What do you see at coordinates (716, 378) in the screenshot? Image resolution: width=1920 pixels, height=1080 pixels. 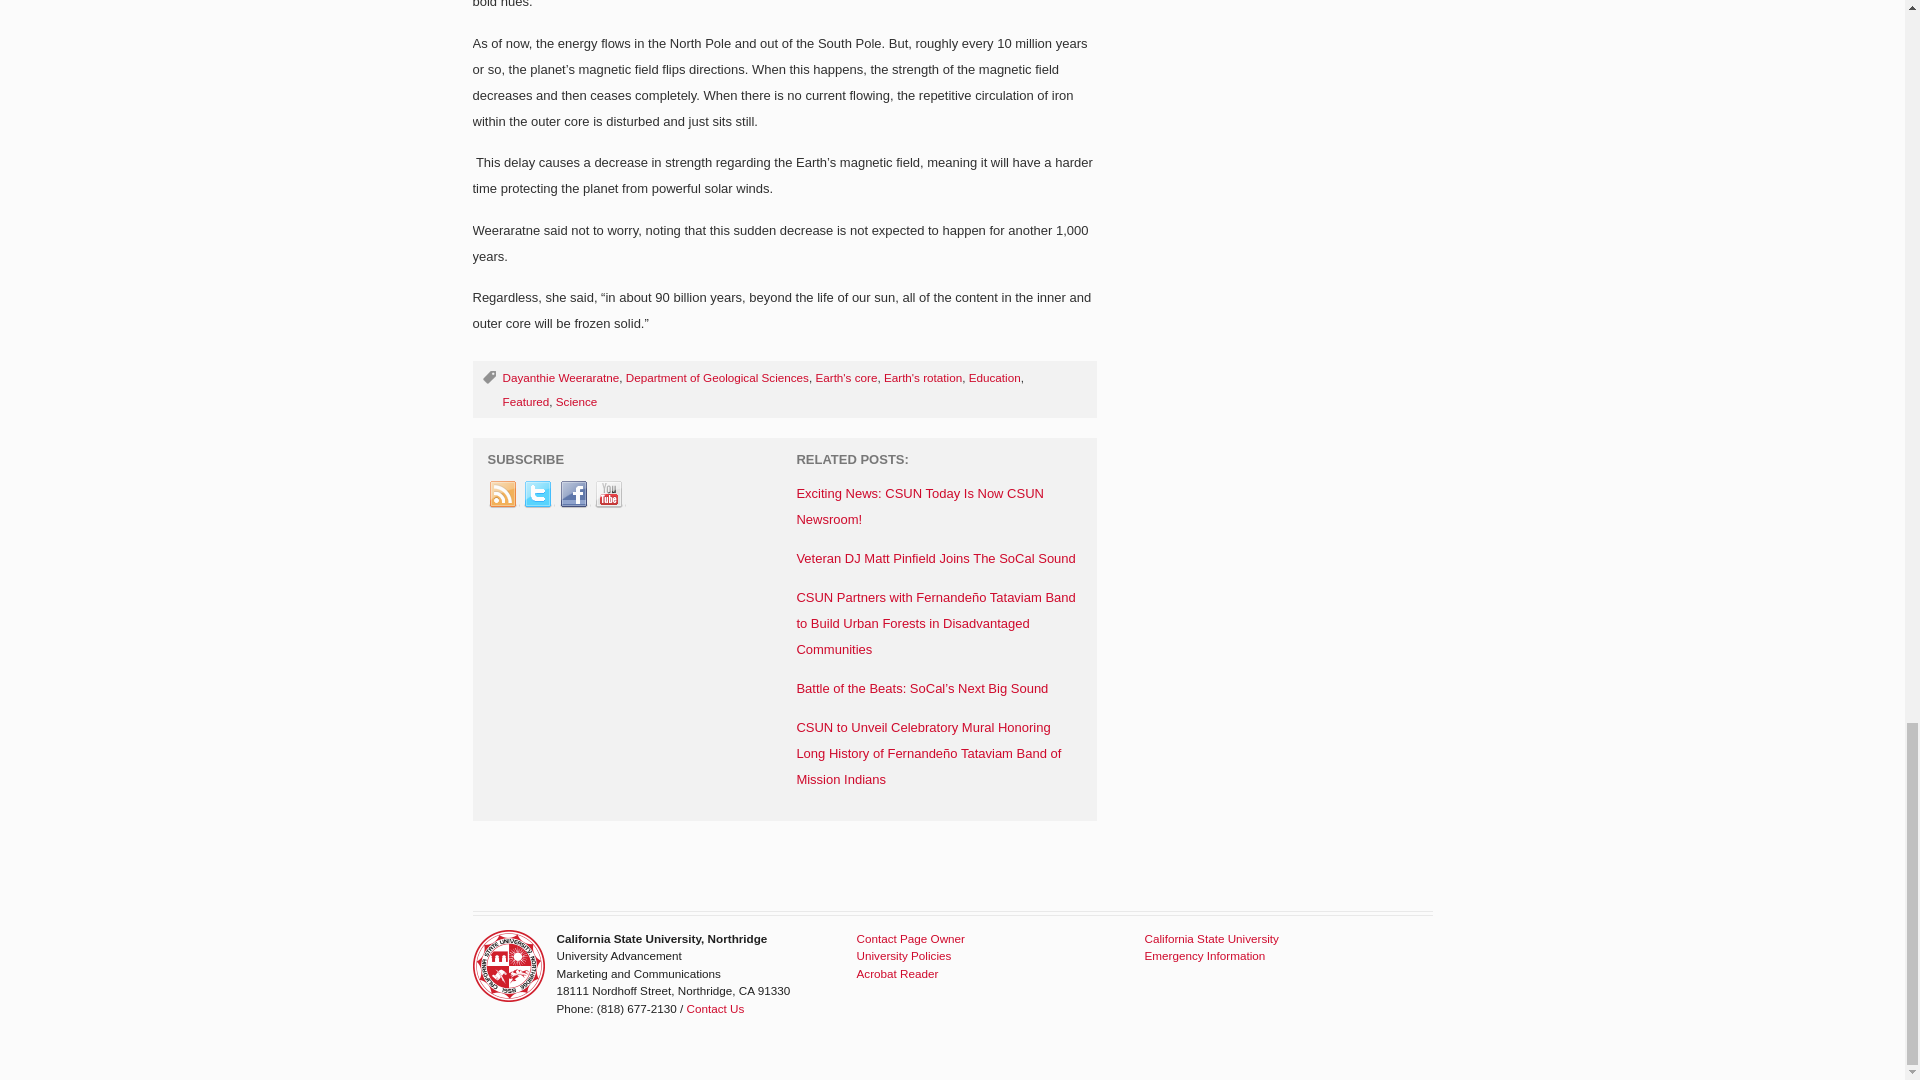 I see `Department of Geological Sciences` at bounding box center [716, 378].